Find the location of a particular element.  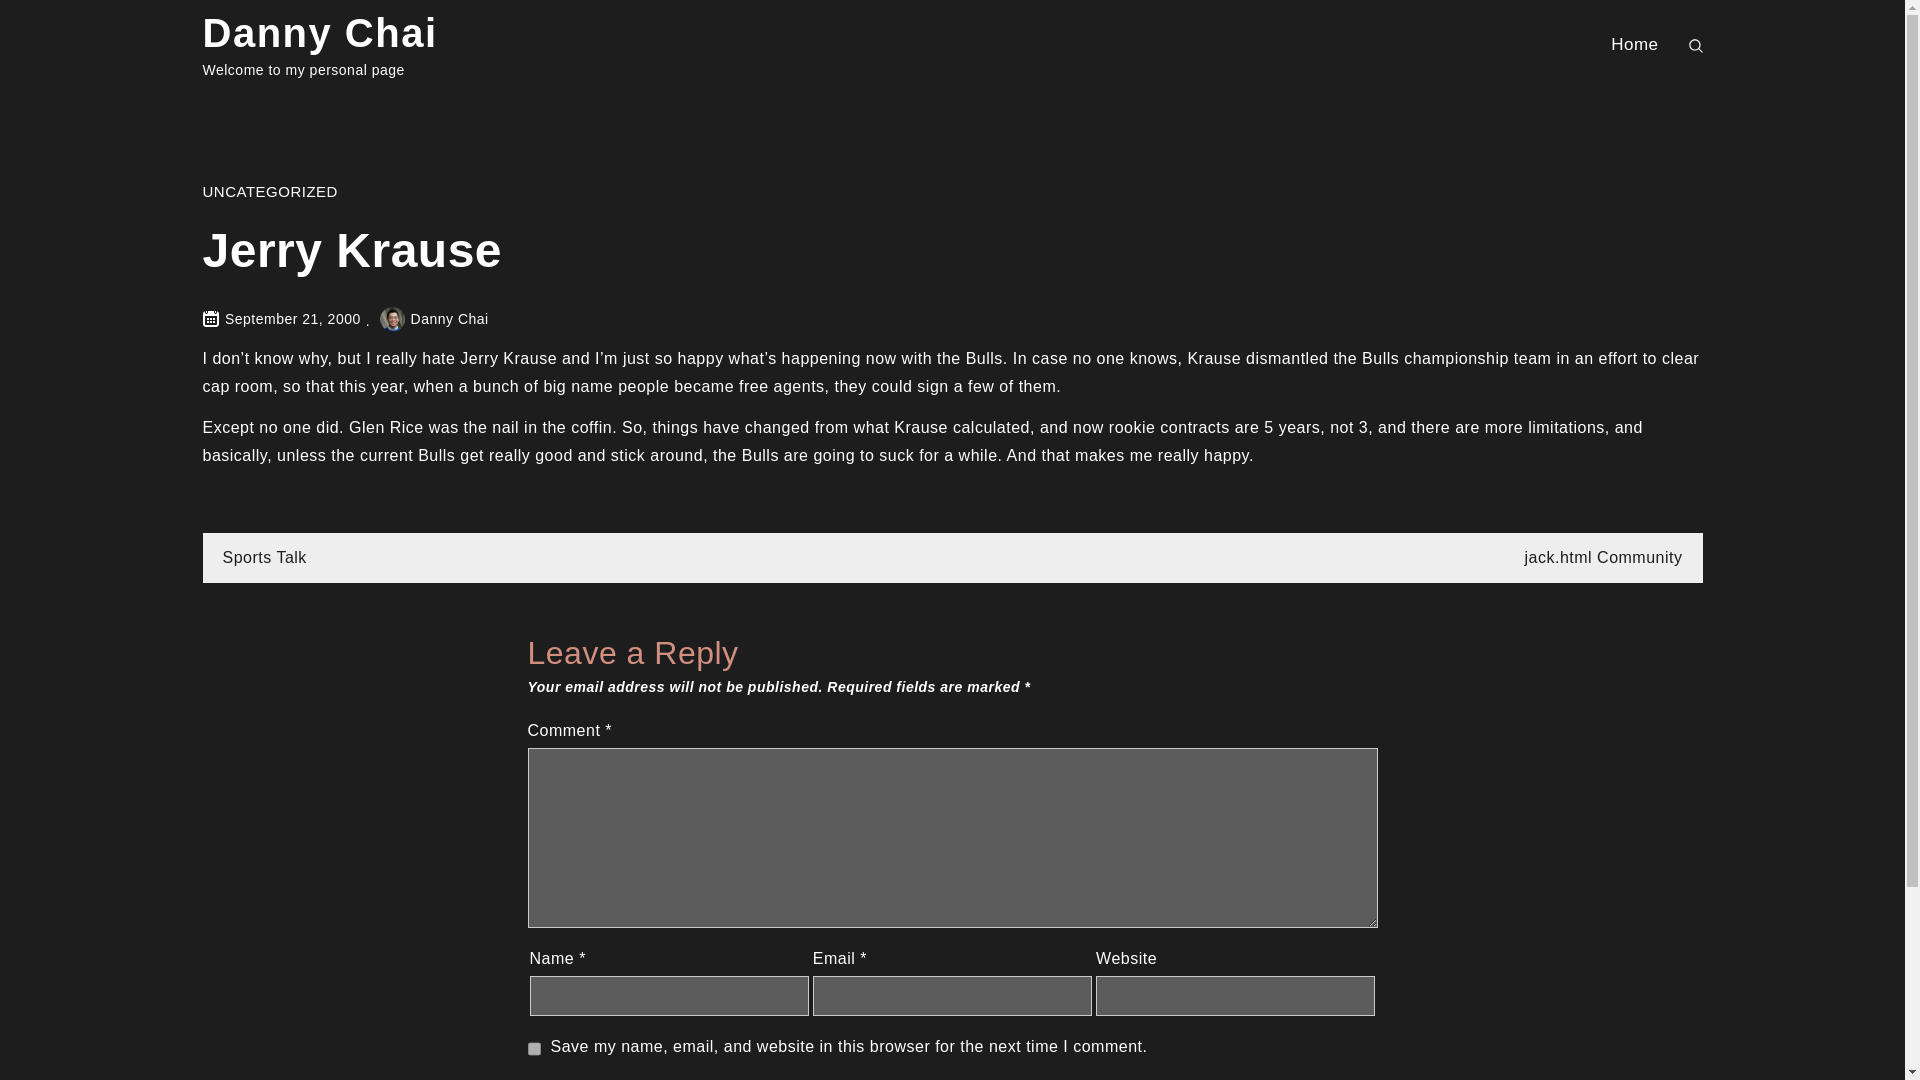

Danny Chai is located at coordinates (319, 32).